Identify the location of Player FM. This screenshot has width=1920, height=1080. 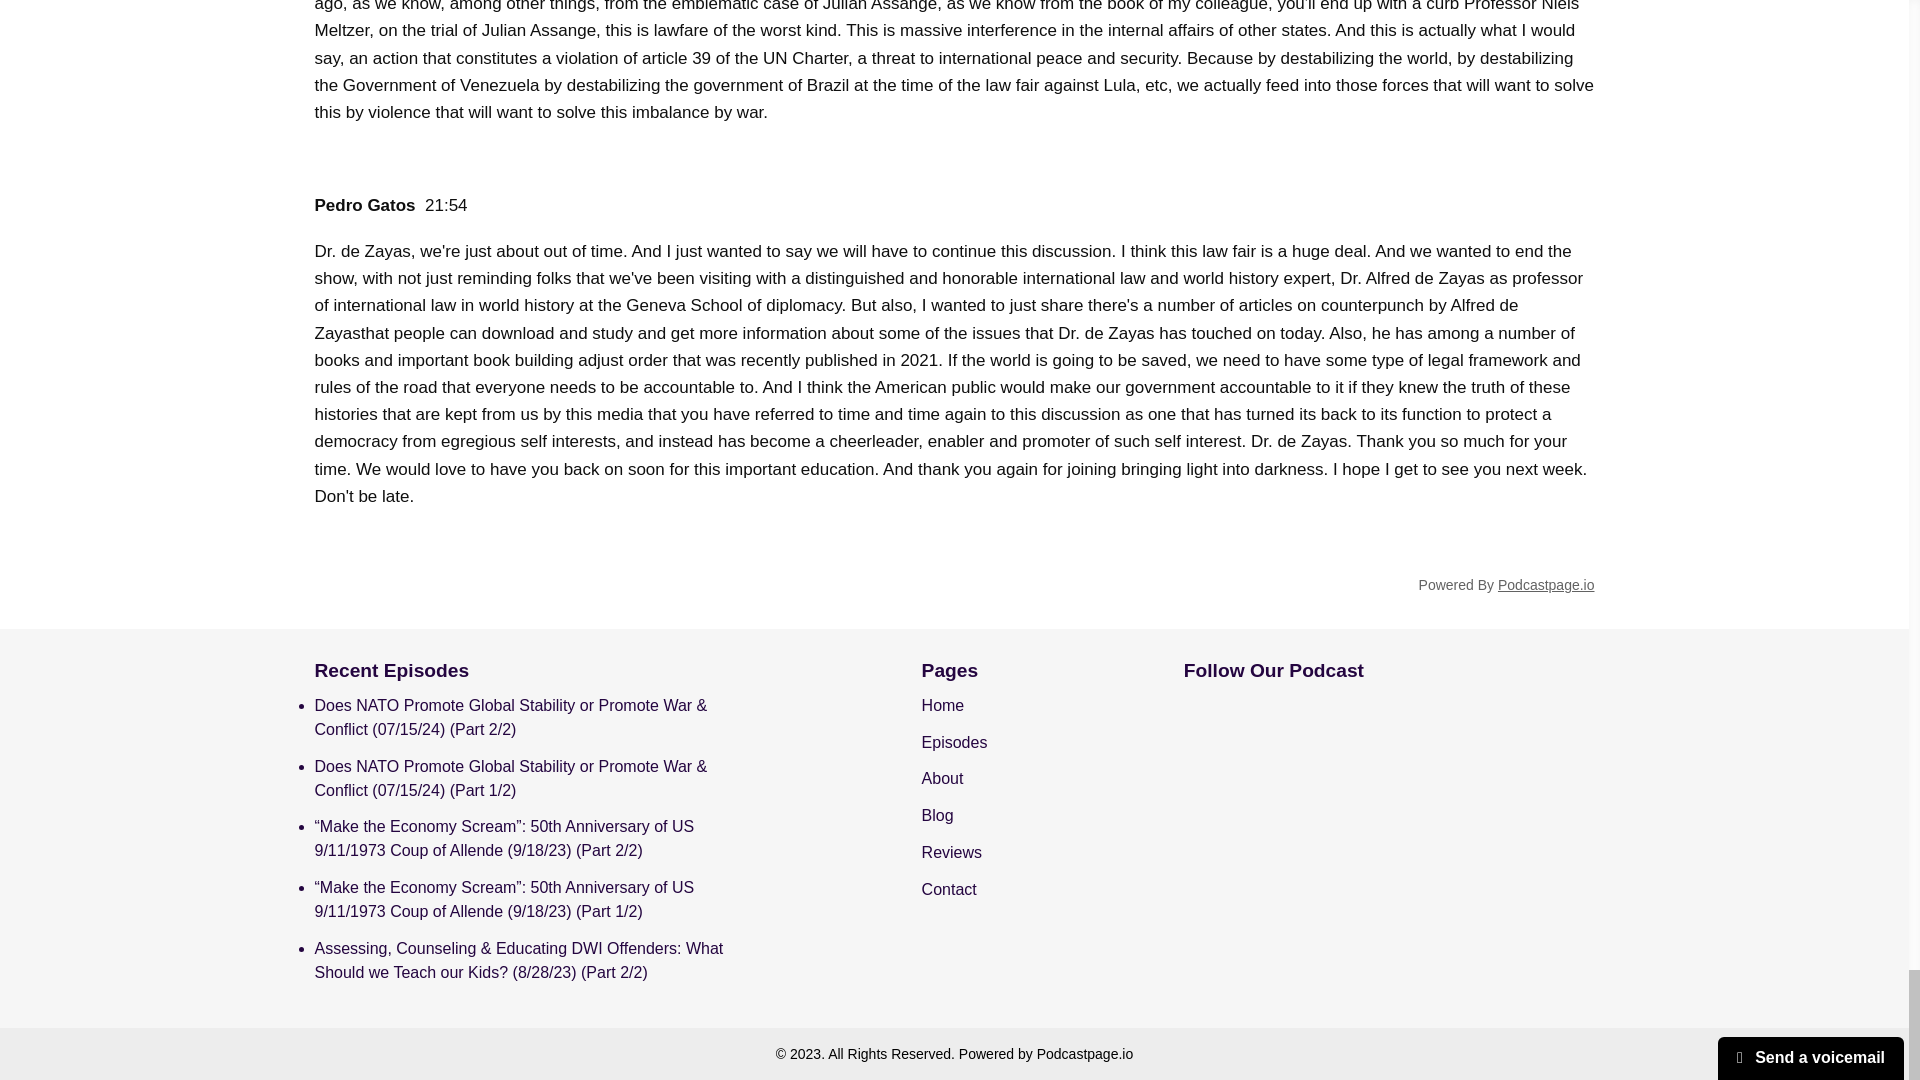
(1265, 808).